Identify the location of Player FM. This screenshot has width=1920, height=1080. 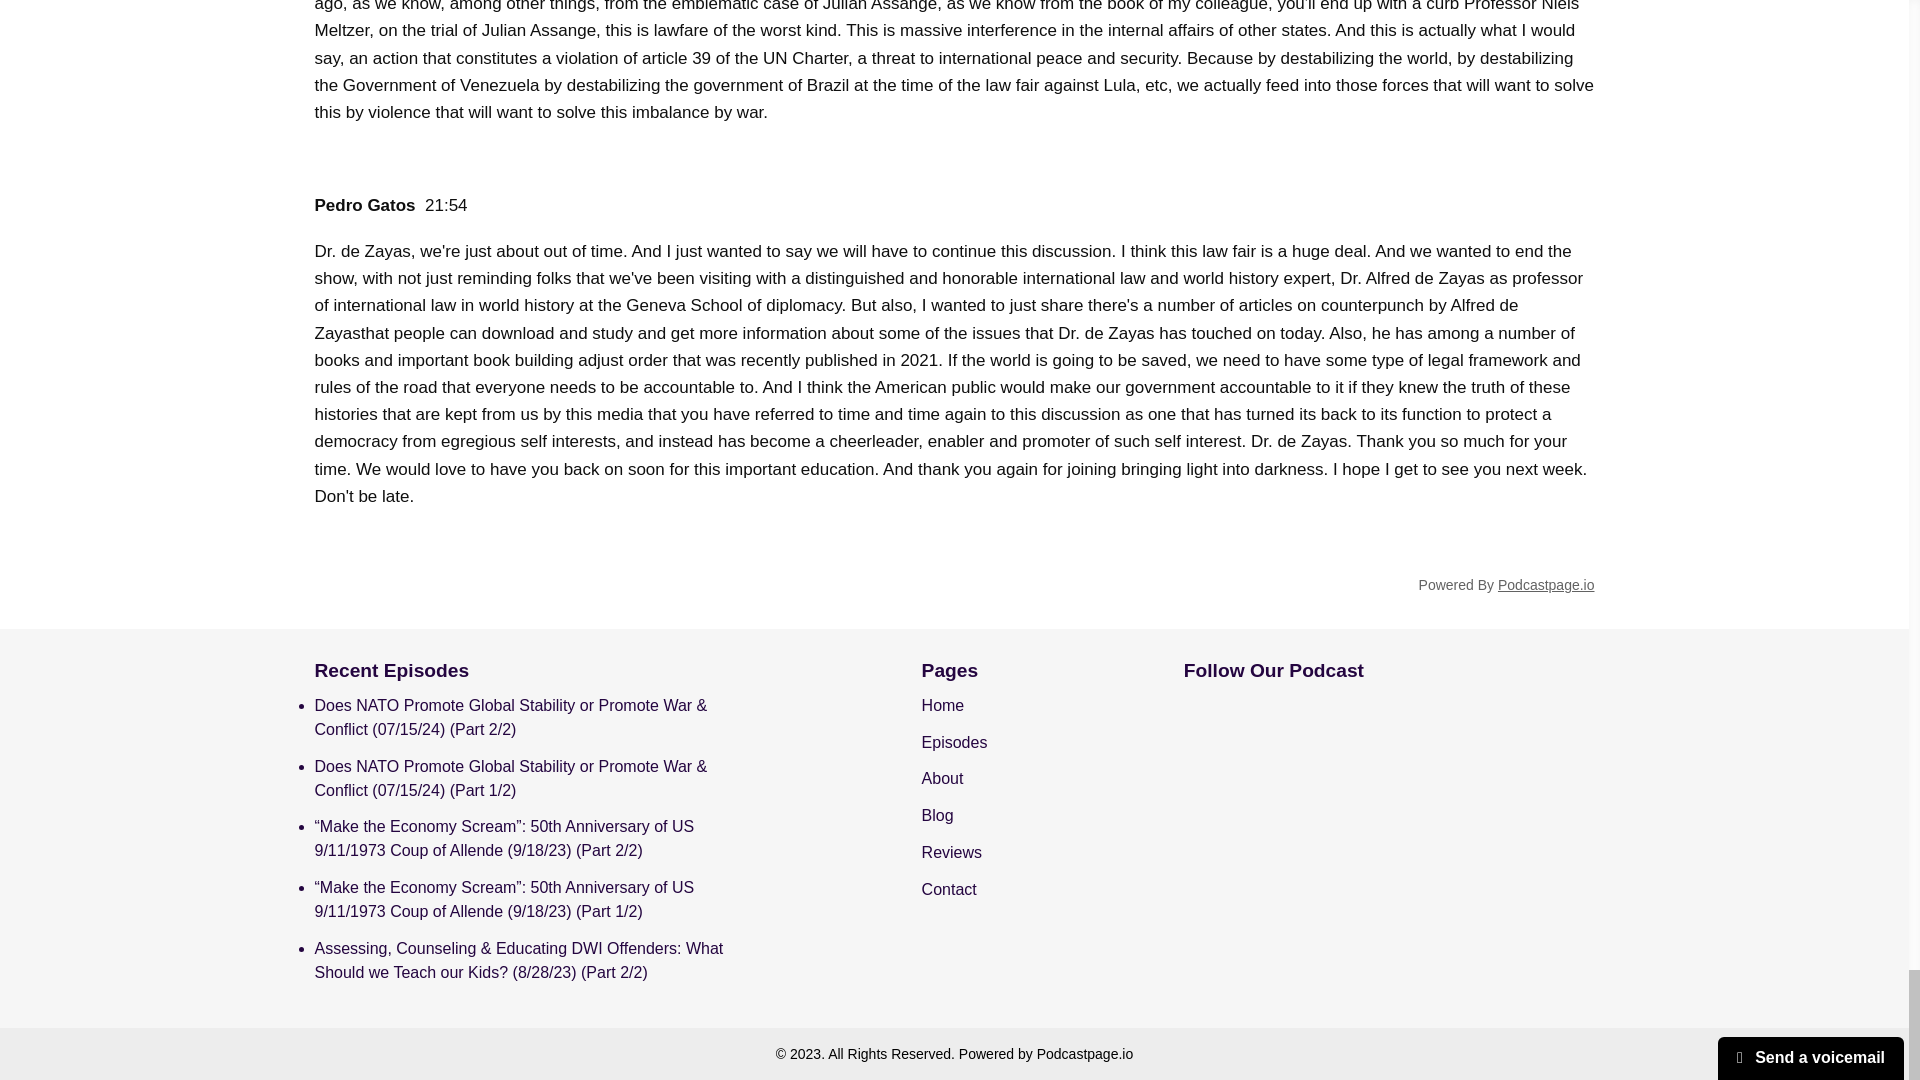
(1265, 808).